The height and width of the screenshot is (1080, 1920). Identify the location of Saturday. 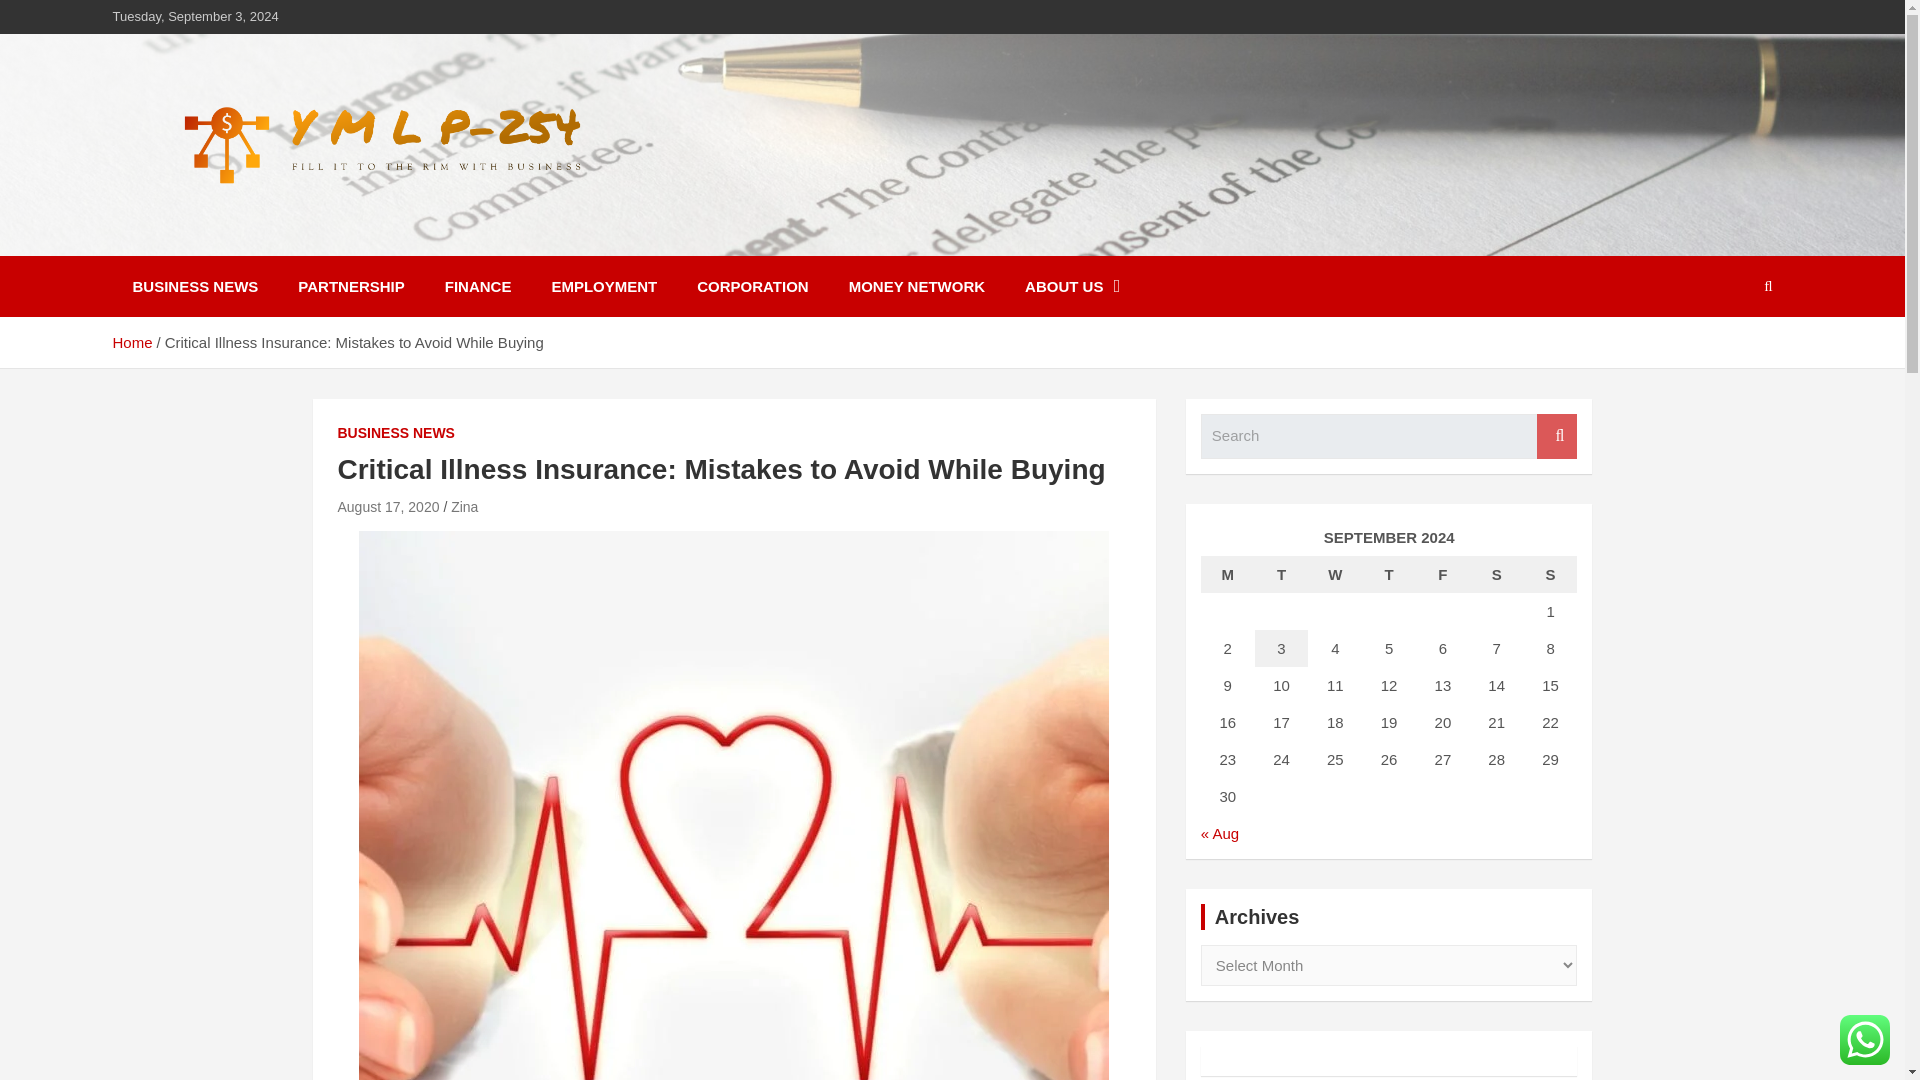
(1497, 574).